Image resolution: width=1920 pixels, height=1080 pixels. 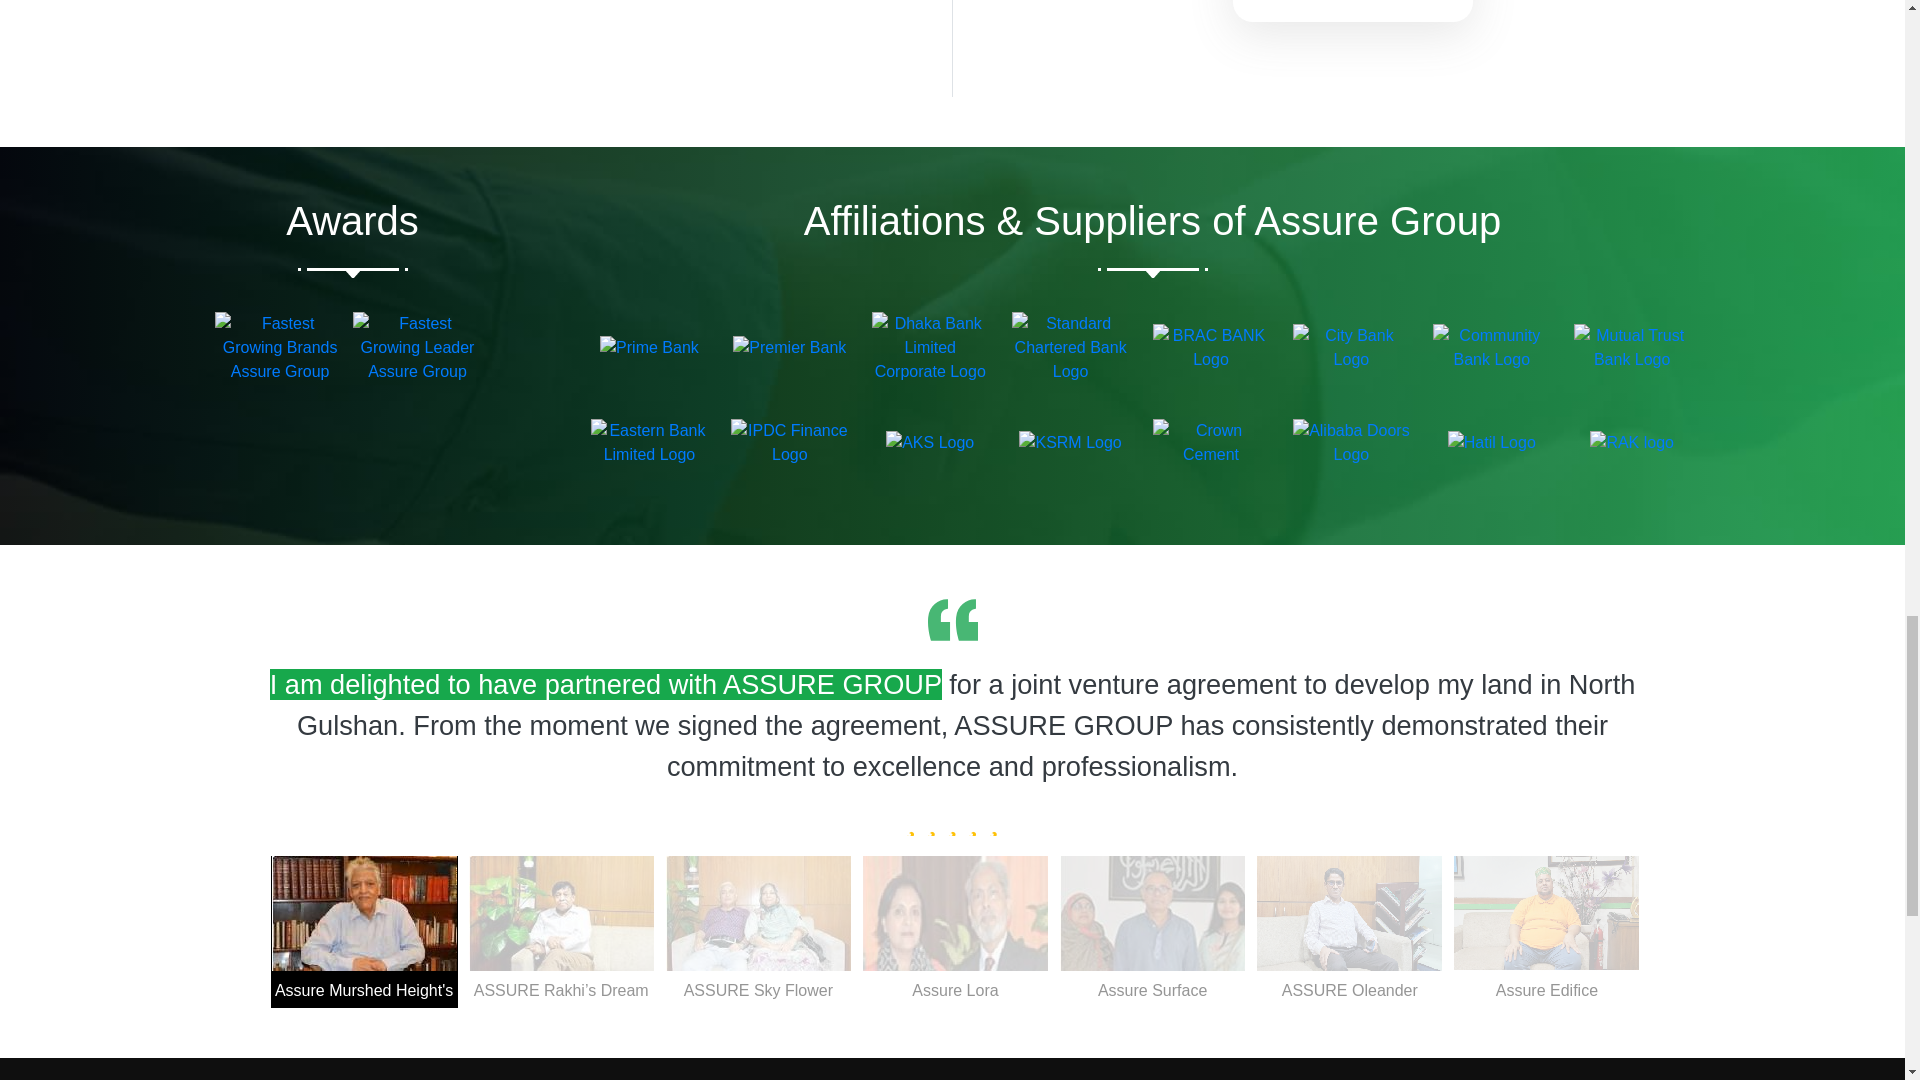 What do you see at coordinates (790, 442) in the screenshot?
I see `IPDC Finance` at bounding box center [790, 442].